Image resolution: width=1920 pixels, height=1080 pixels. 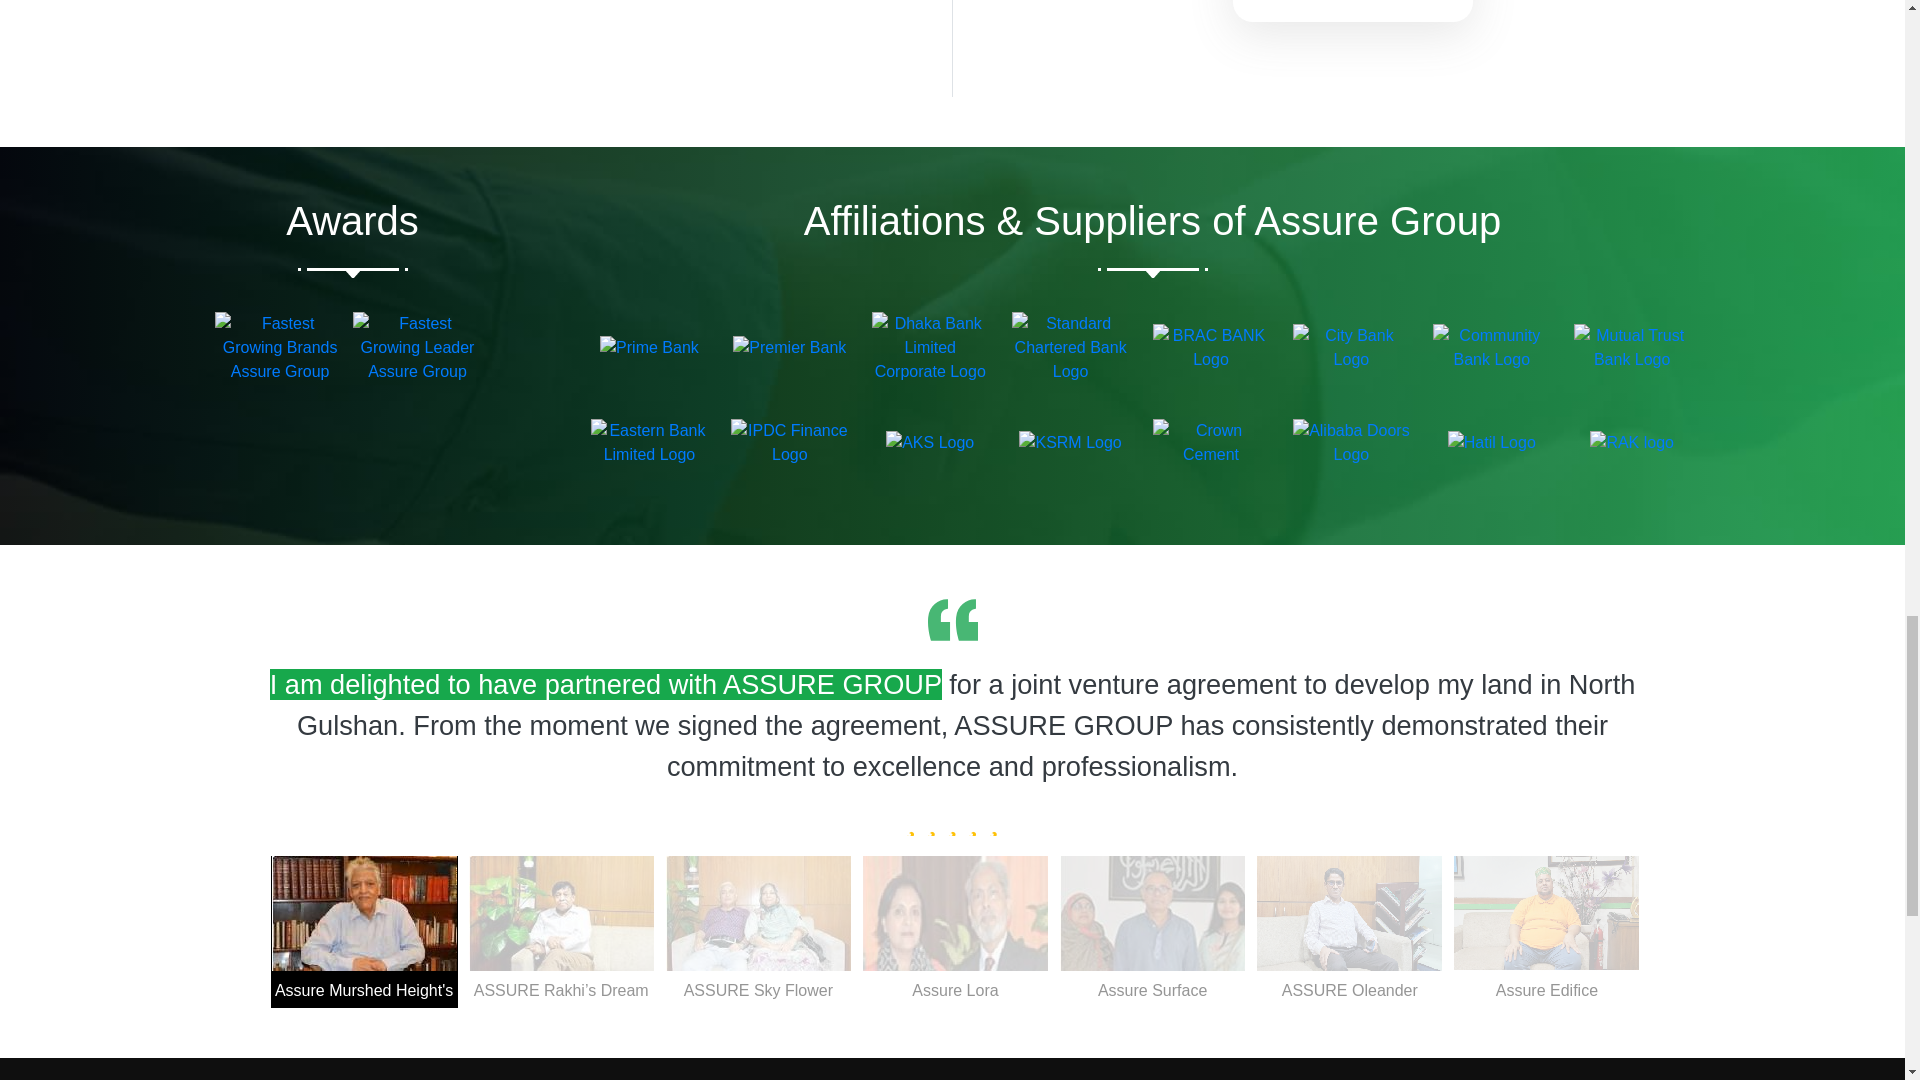 What do you see at coordinates (790, 442) in the screenshot?
I see `IPDC Finance` at bounding box center [790, 442].